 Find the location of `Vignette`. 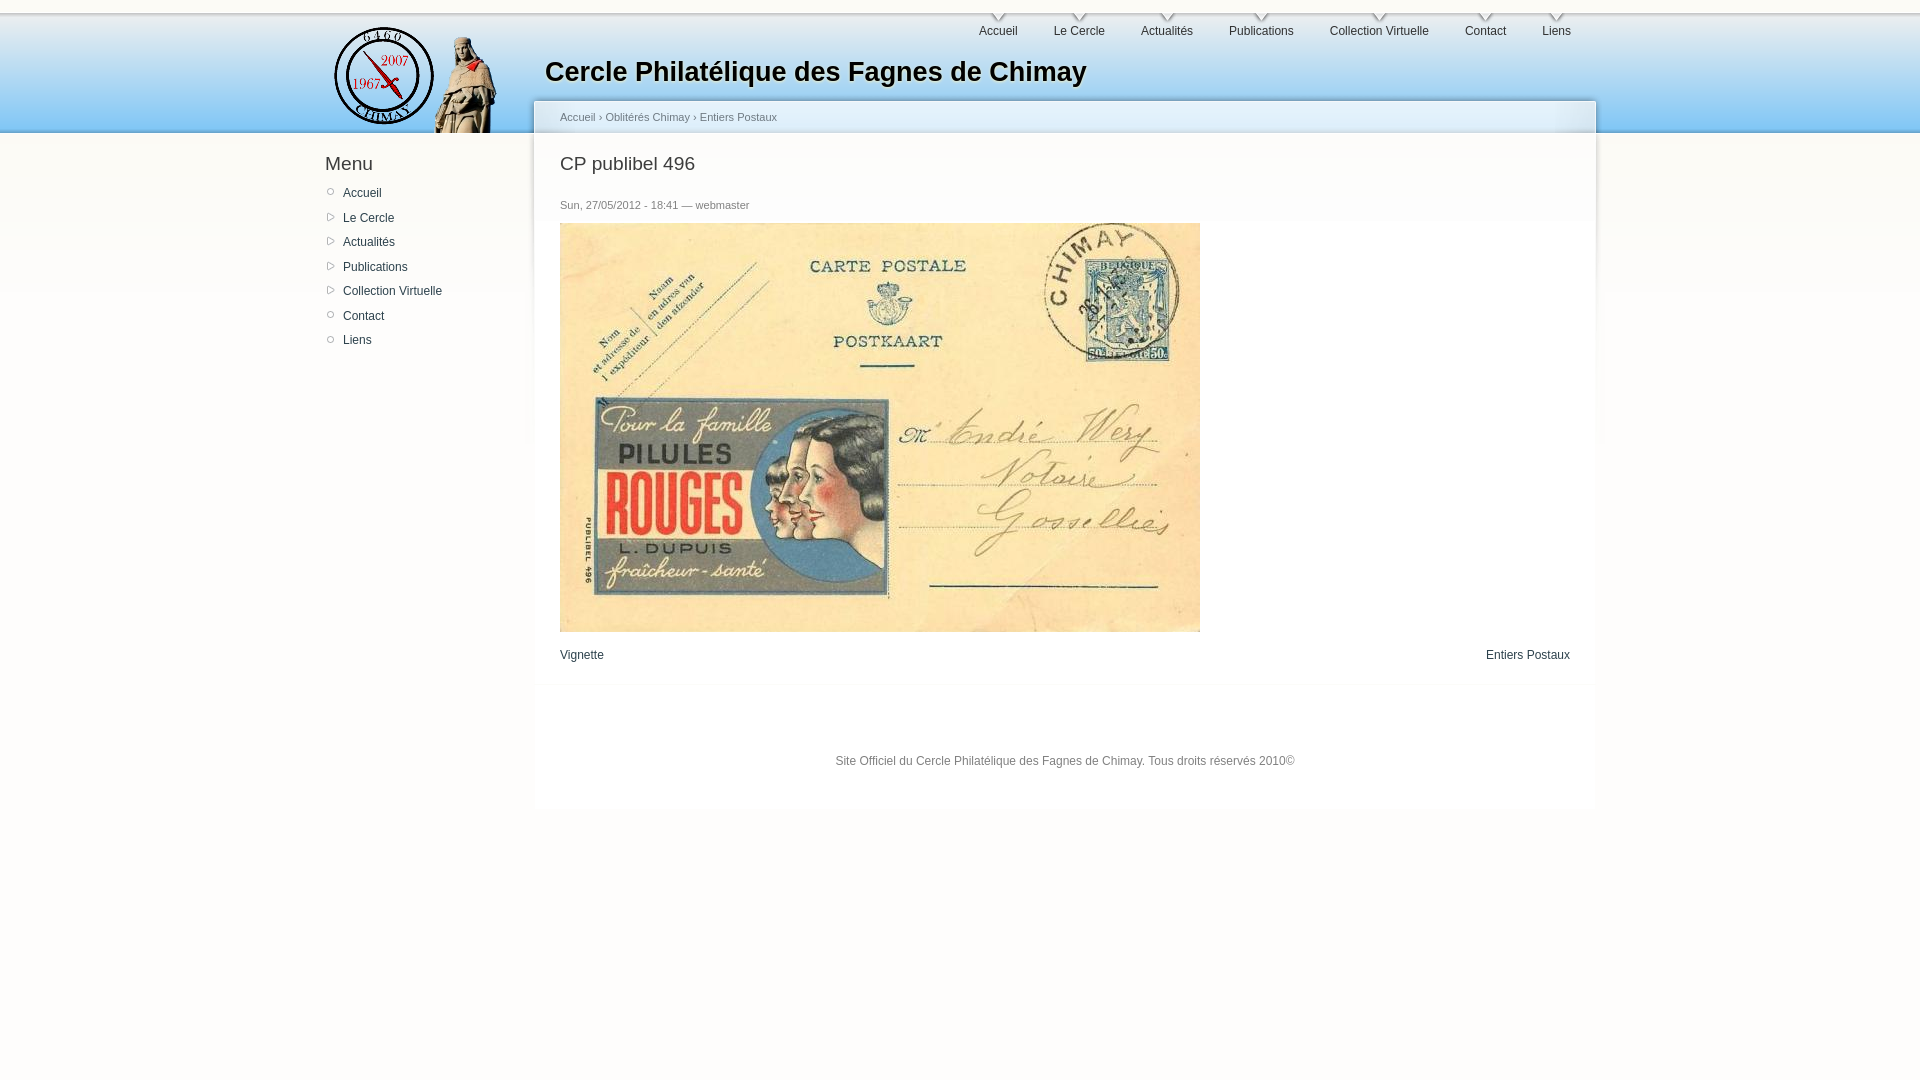

Vignette is located at coordinates (582, 655).